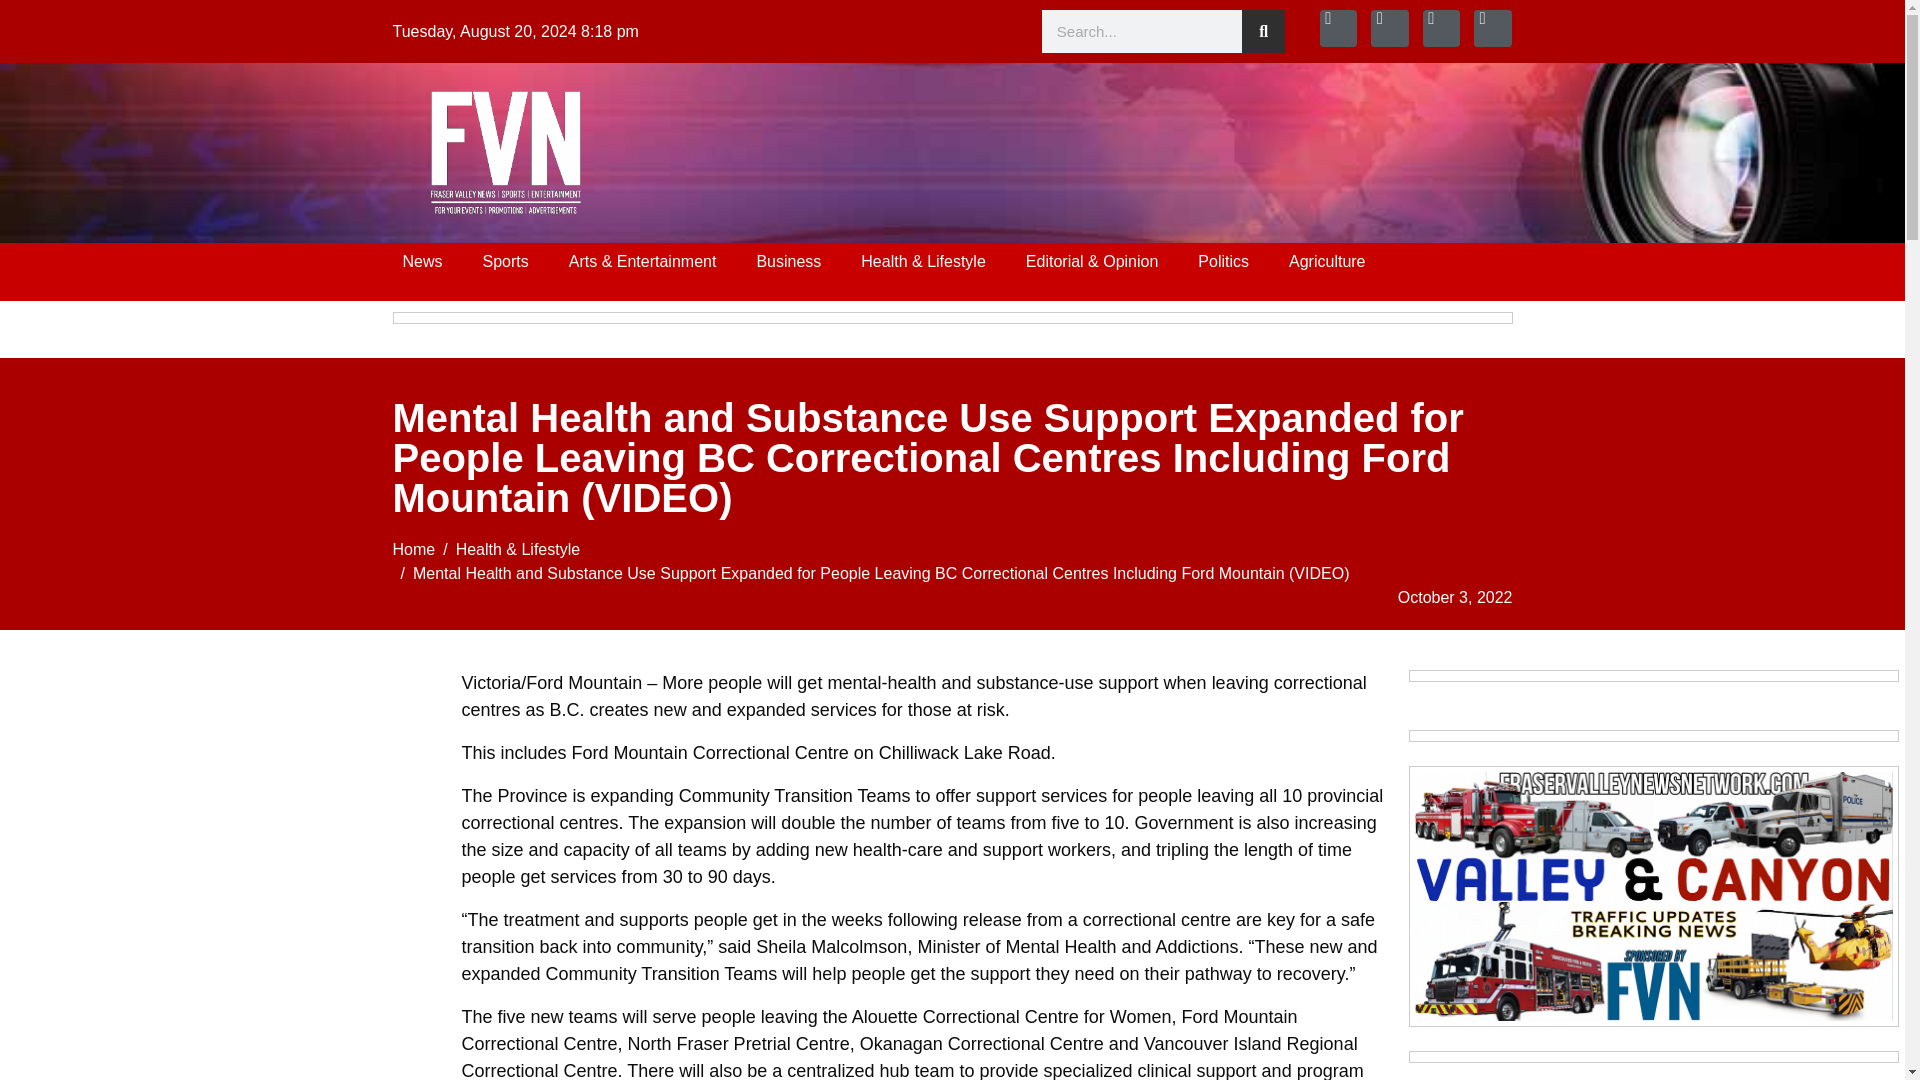 Image resolution: width=1920 pixels, height=1080 pixels. What do you see at coordinates (413, 550) in the screenshot?
I see `Home` at bounding box center [413, 550].